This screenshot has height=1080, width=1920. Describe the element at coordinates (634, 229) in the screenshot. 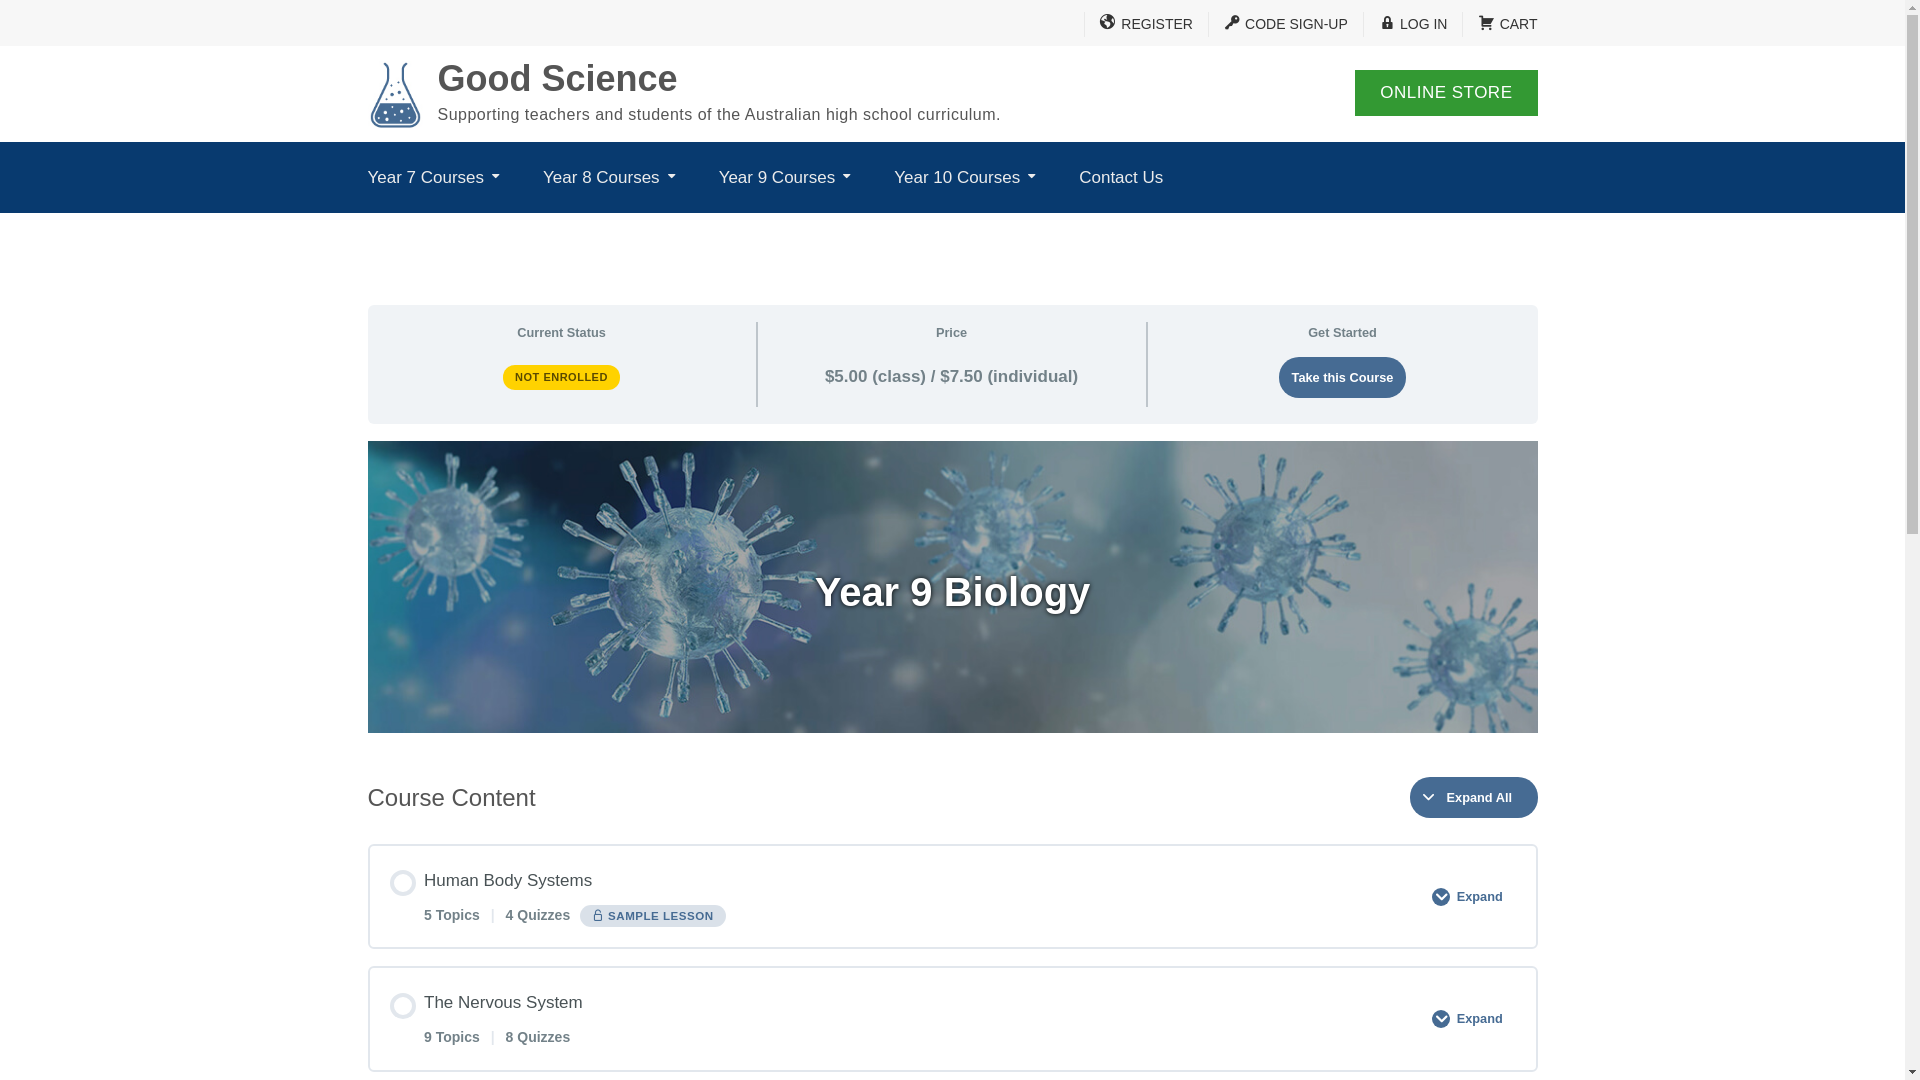

I see `Biology` at that location.